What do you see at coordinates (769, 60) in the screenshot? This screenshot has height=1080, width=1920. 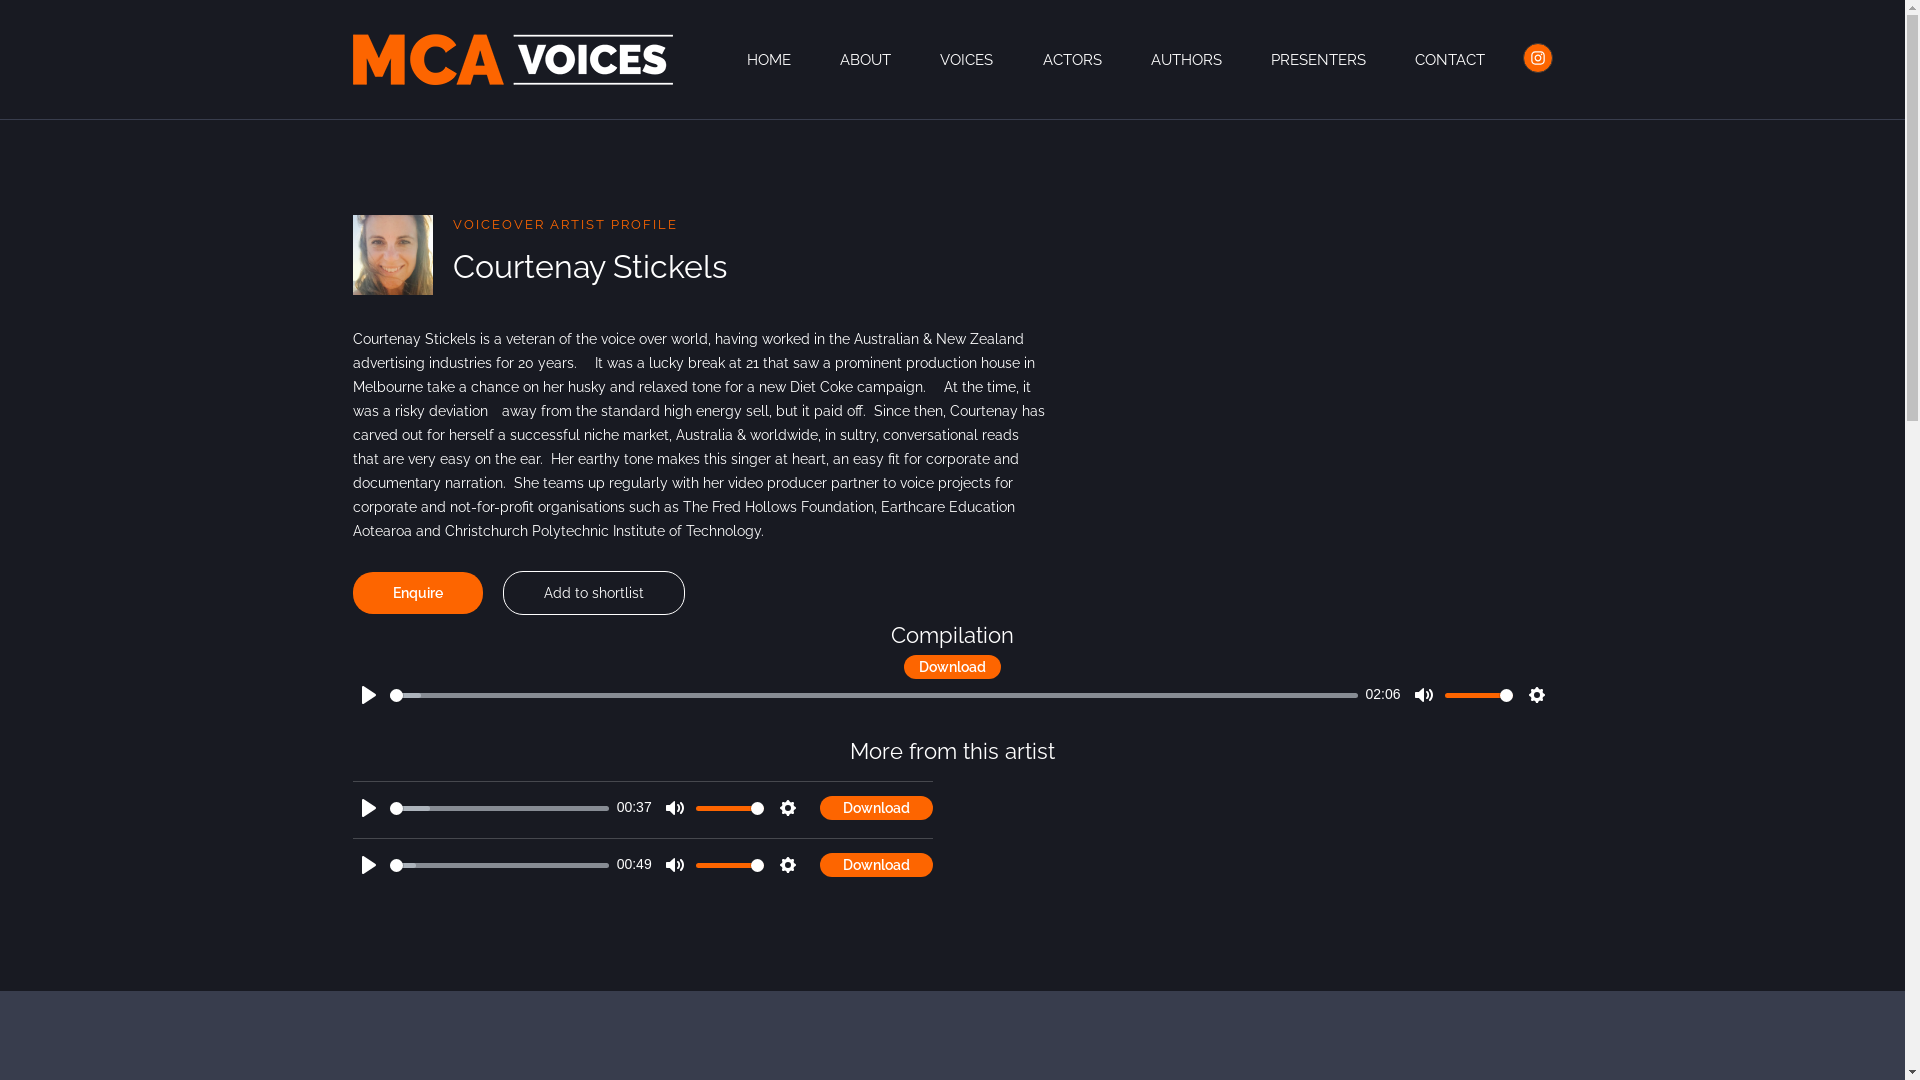 I see `HOME` at bounding box center [769, 60].